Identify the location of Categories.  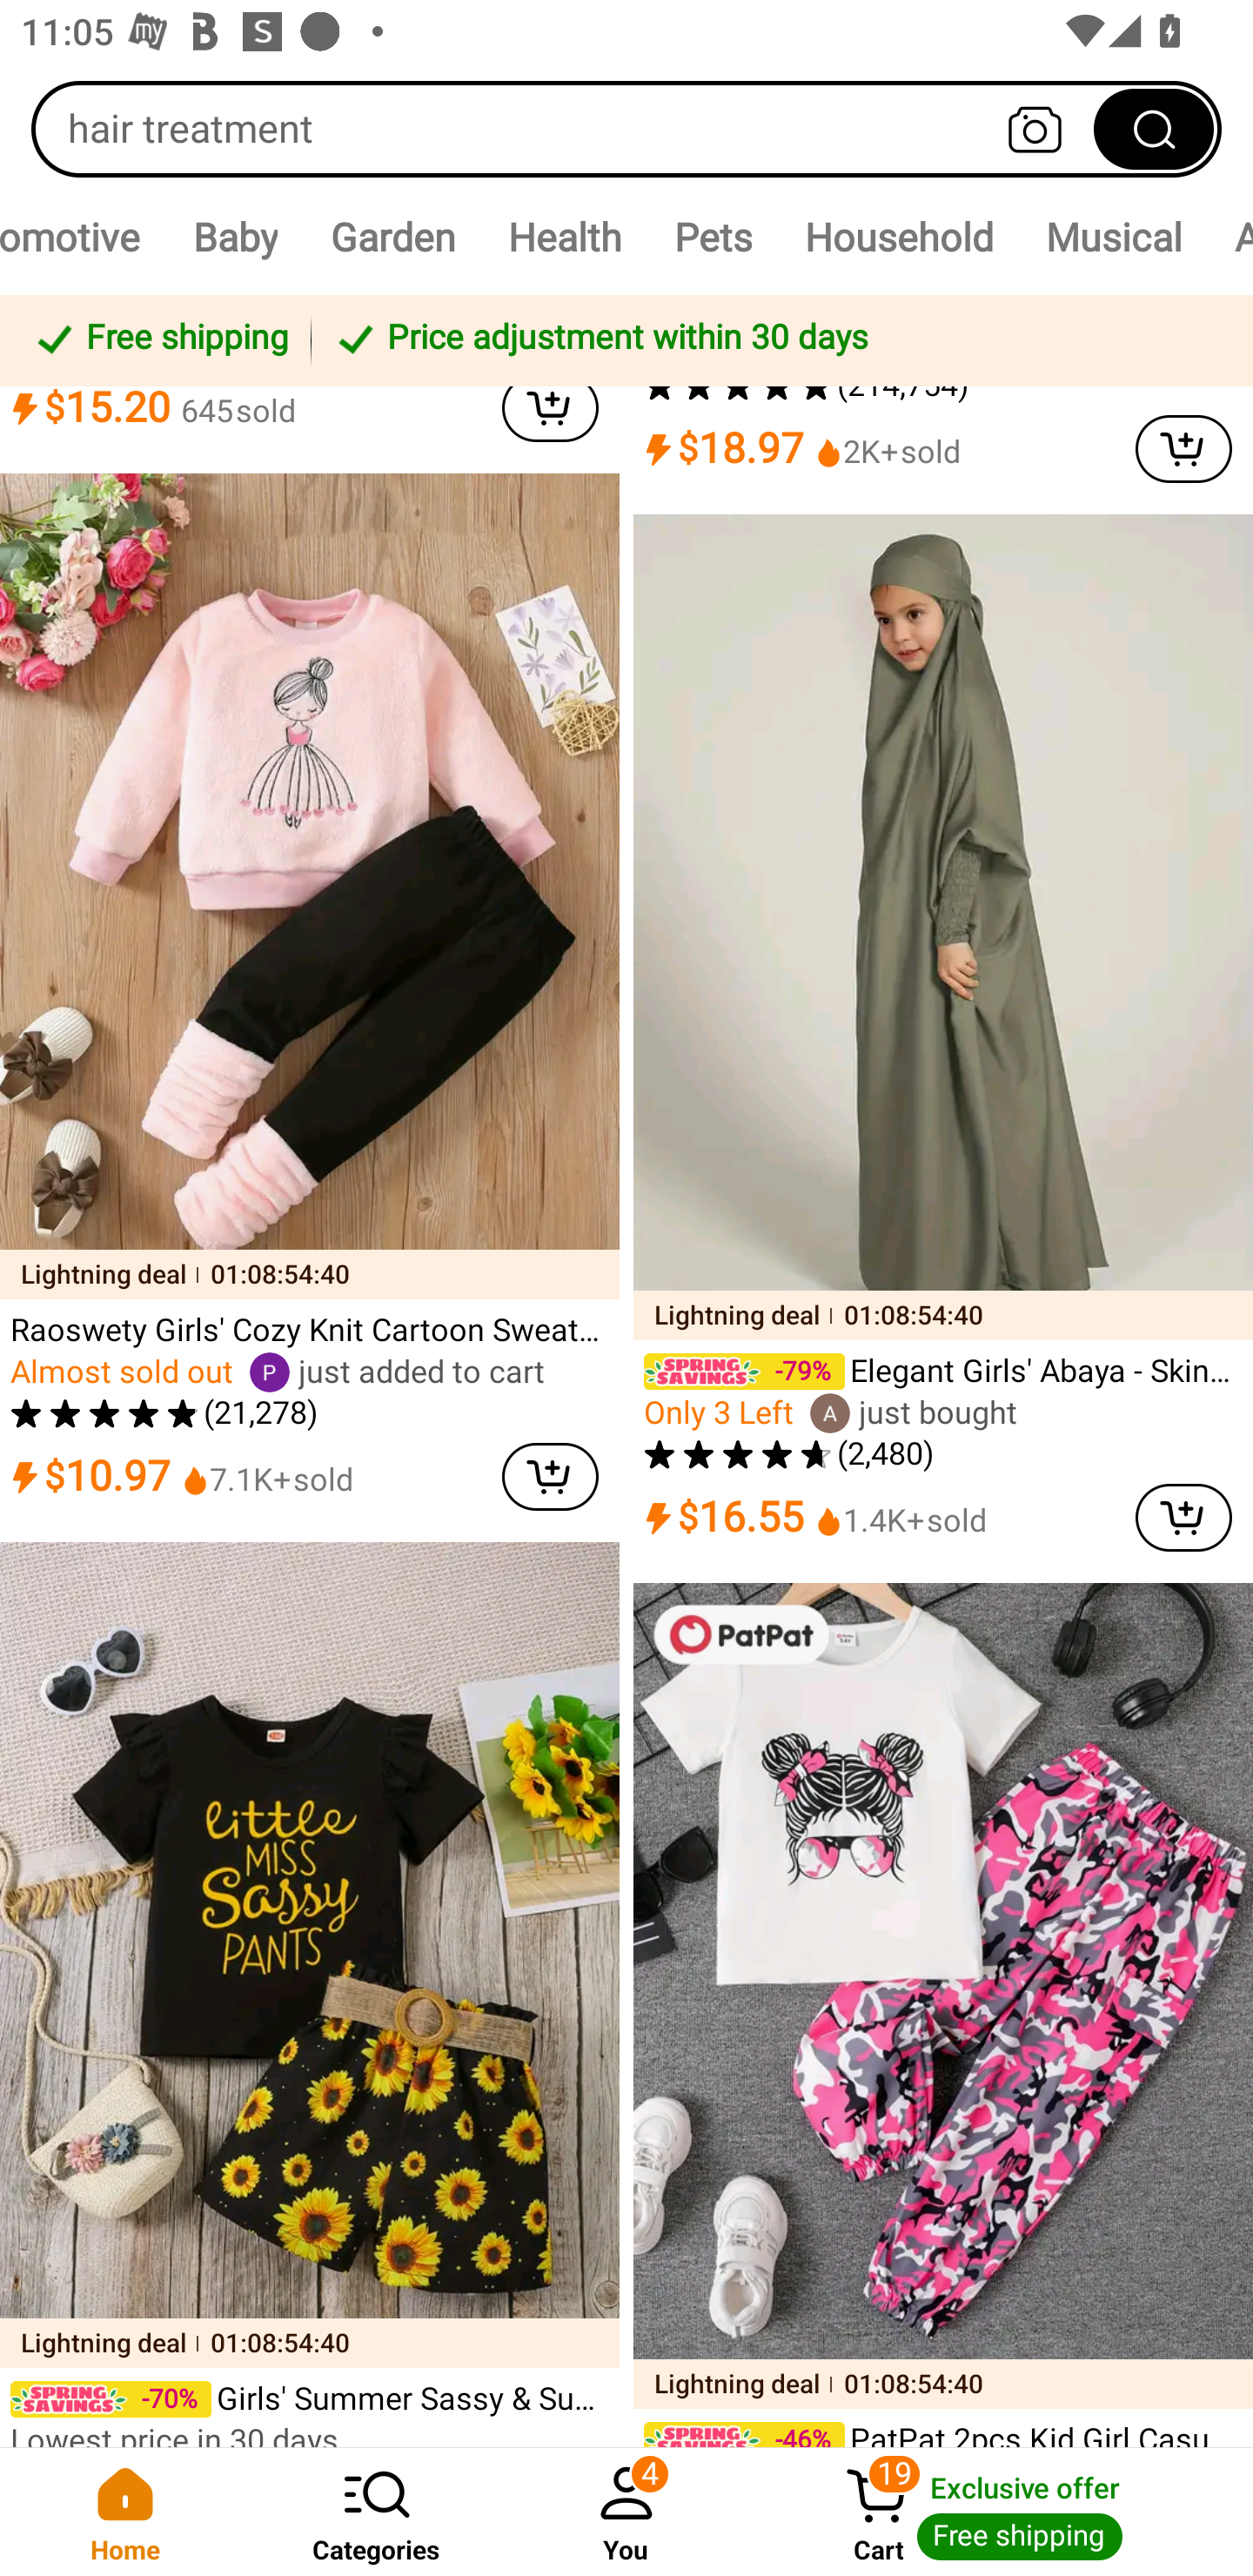
(376, 2512).